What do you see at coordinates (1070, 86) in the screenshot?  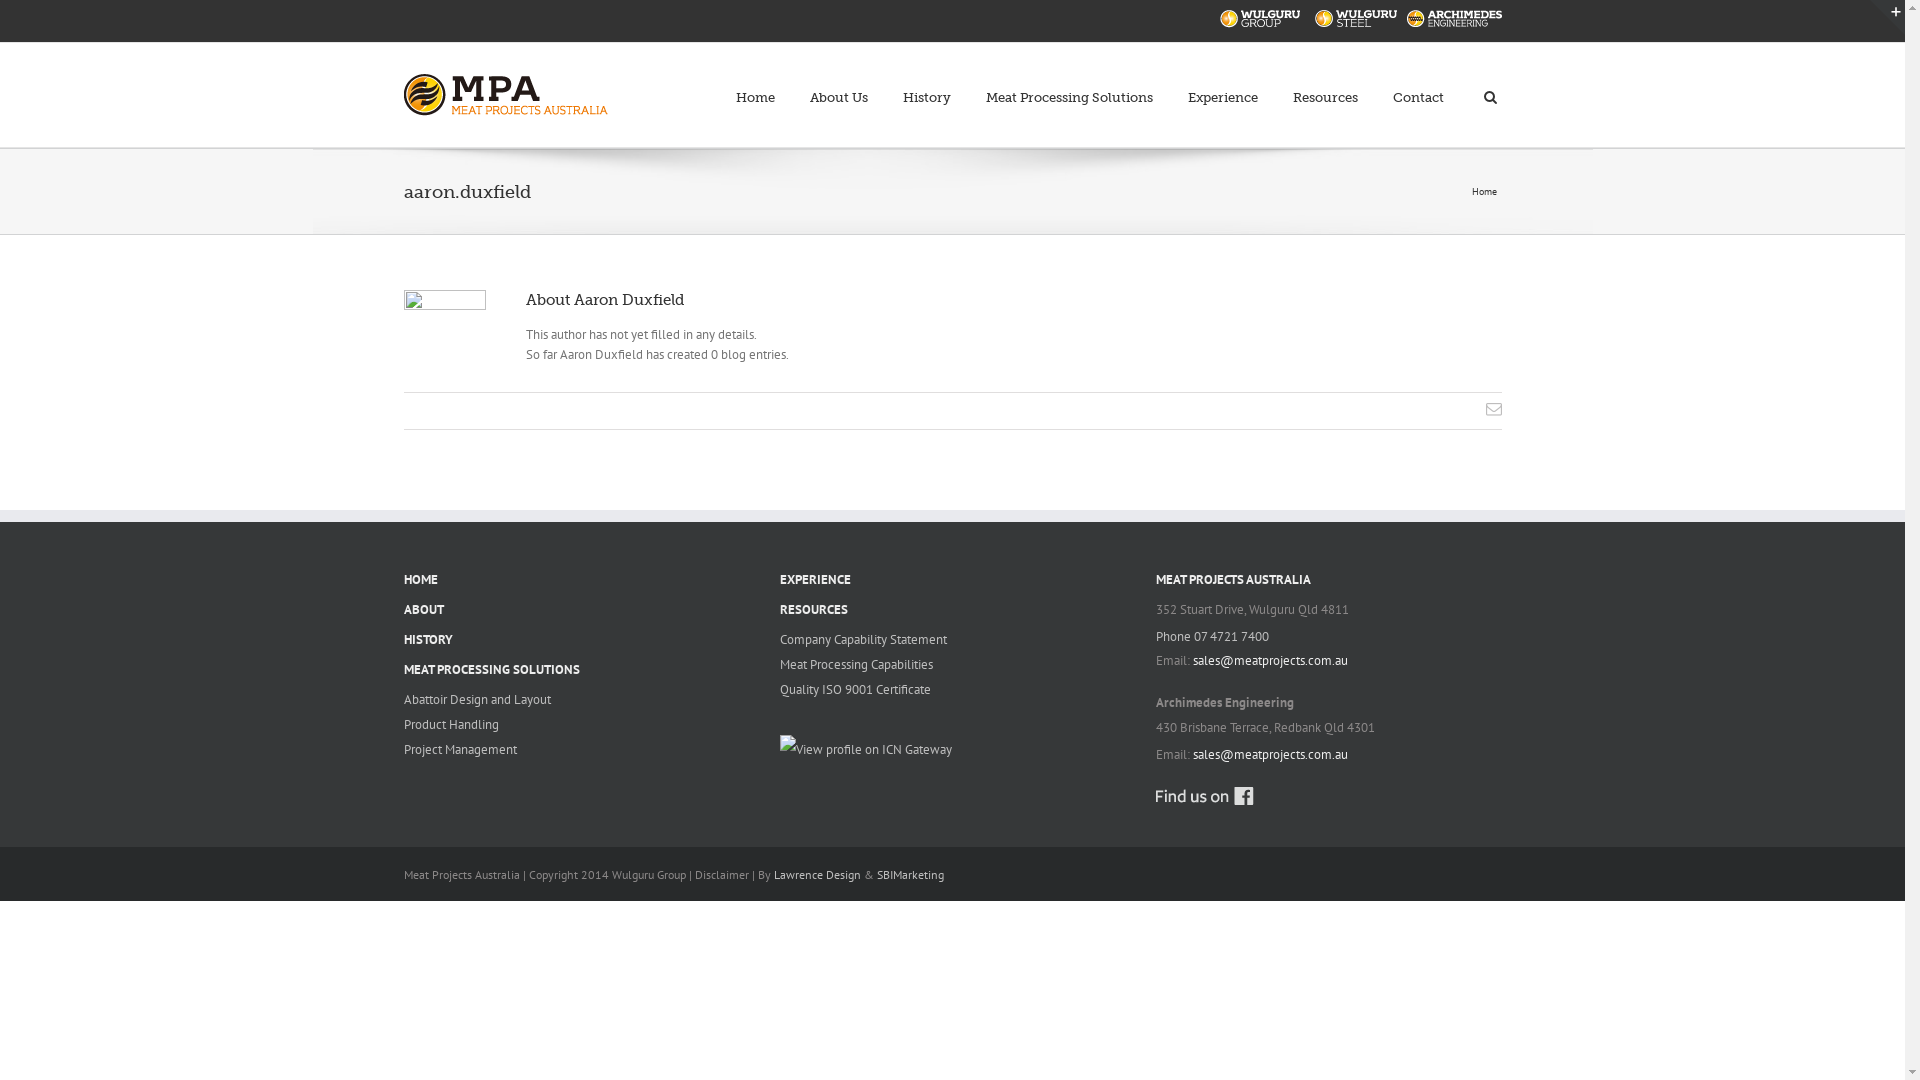 I see `Meat Processing Solutions` at bounding box center [1070, 86].